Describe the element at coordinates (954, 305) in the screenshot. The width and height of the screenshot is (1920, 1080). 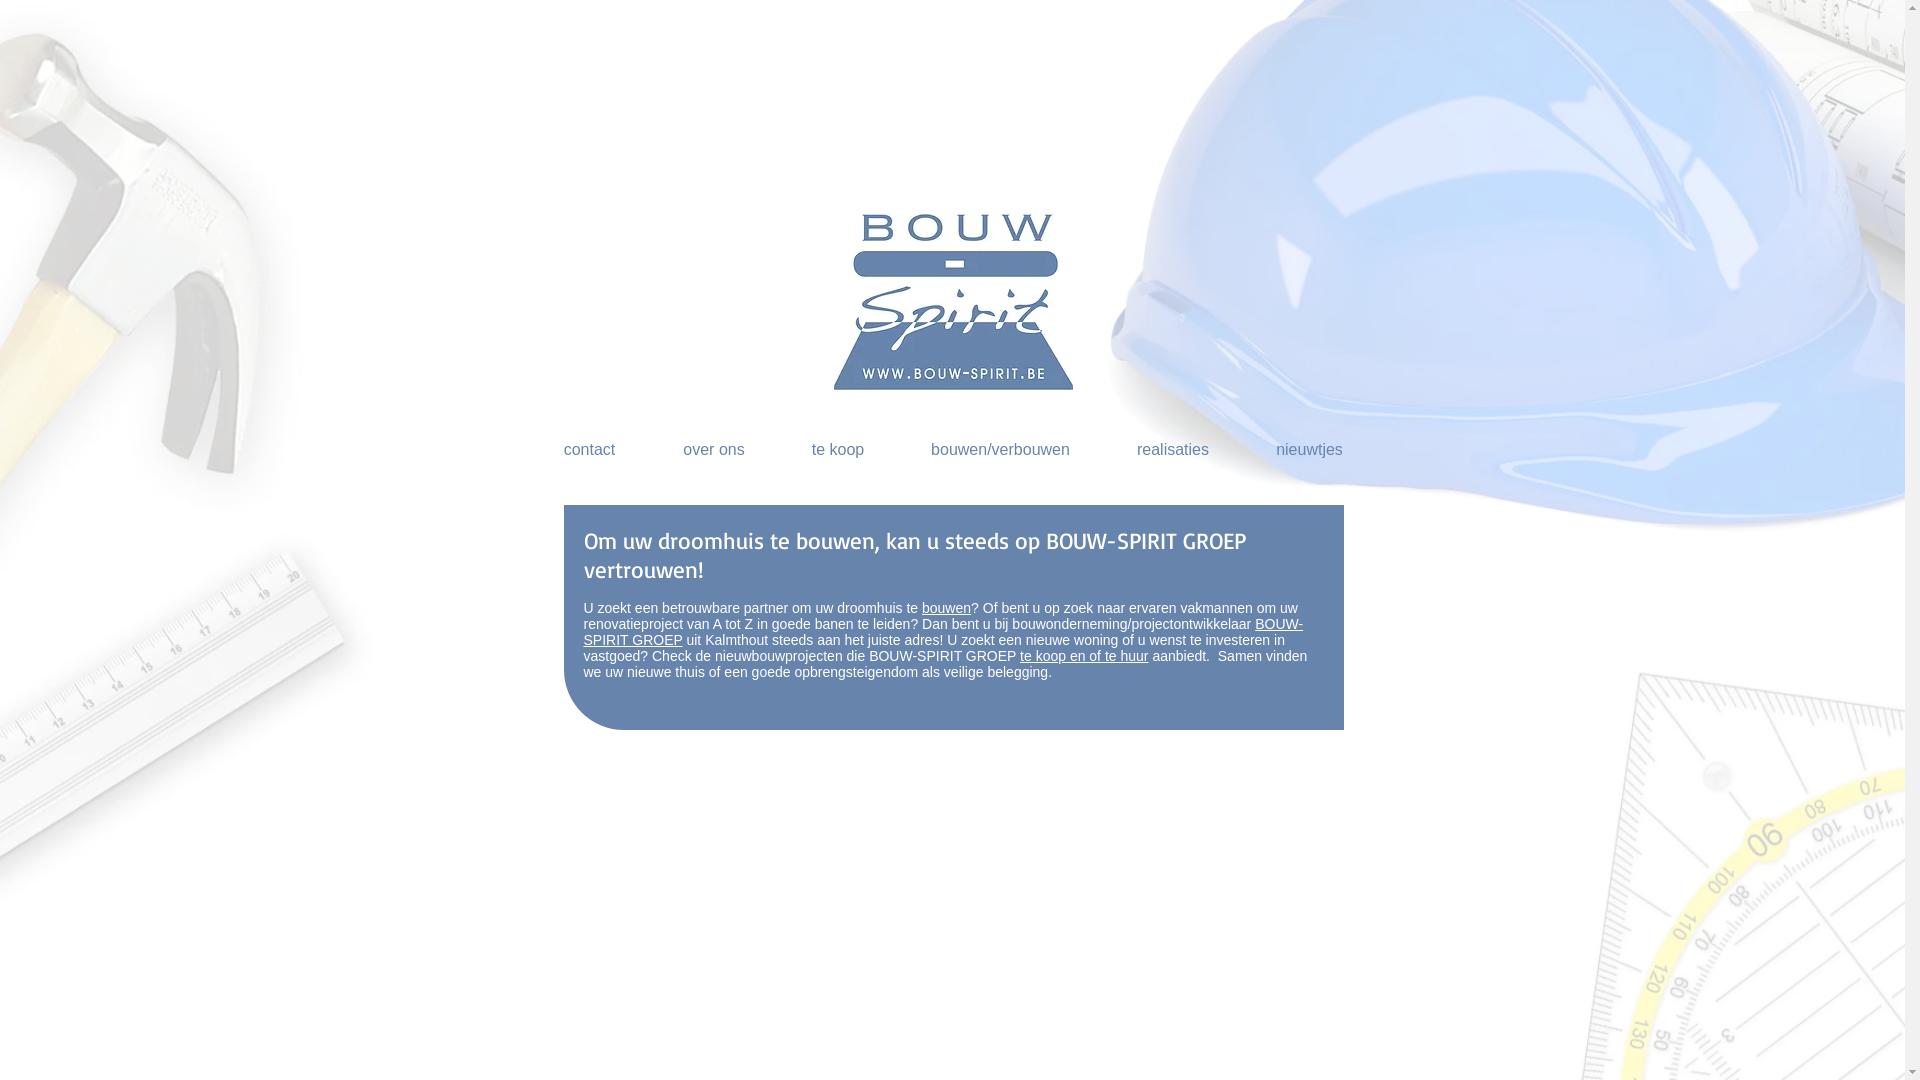
I see `logo Bouw-Spirit.jpg` at that location.